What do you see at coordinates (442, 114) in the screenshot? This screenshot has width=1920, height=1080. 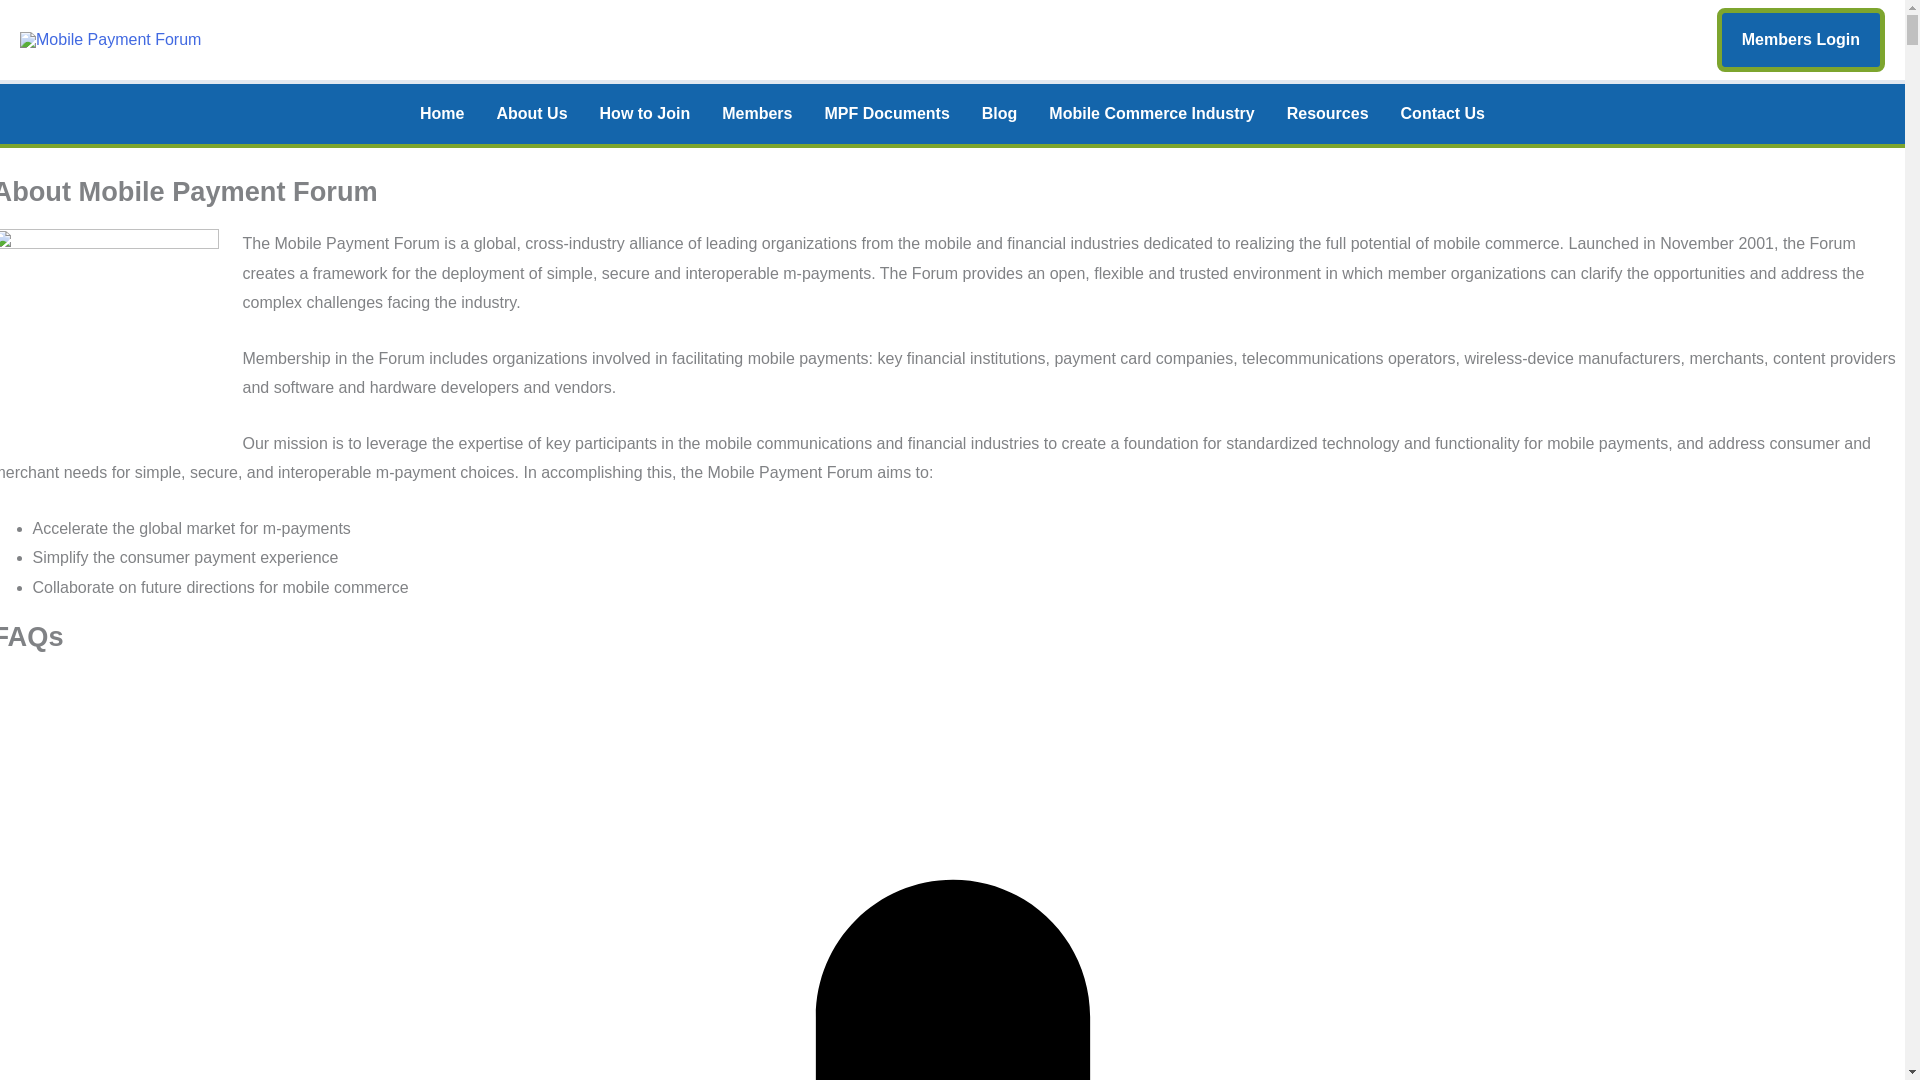 I see `Home` at bounding box center [442, 114].